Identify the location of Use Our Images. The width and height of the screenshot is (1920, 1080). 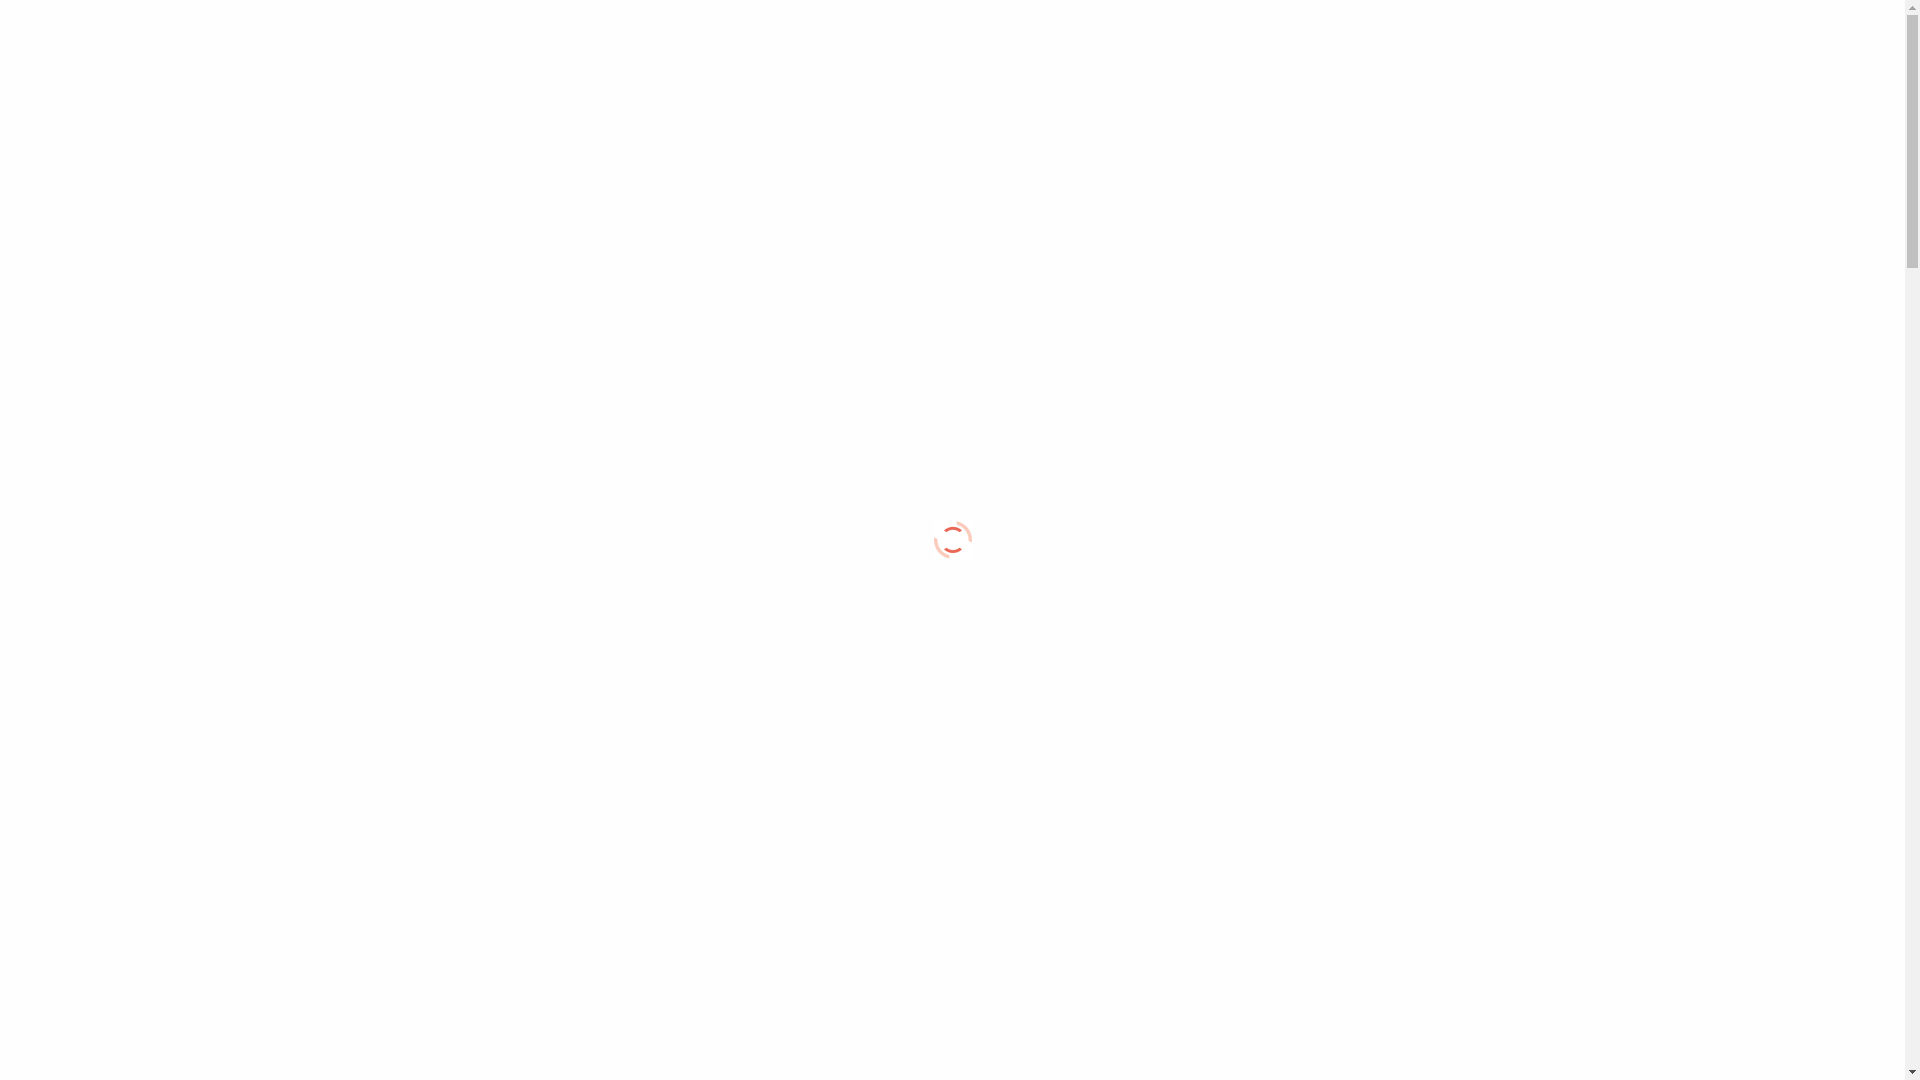
(1369, 38).